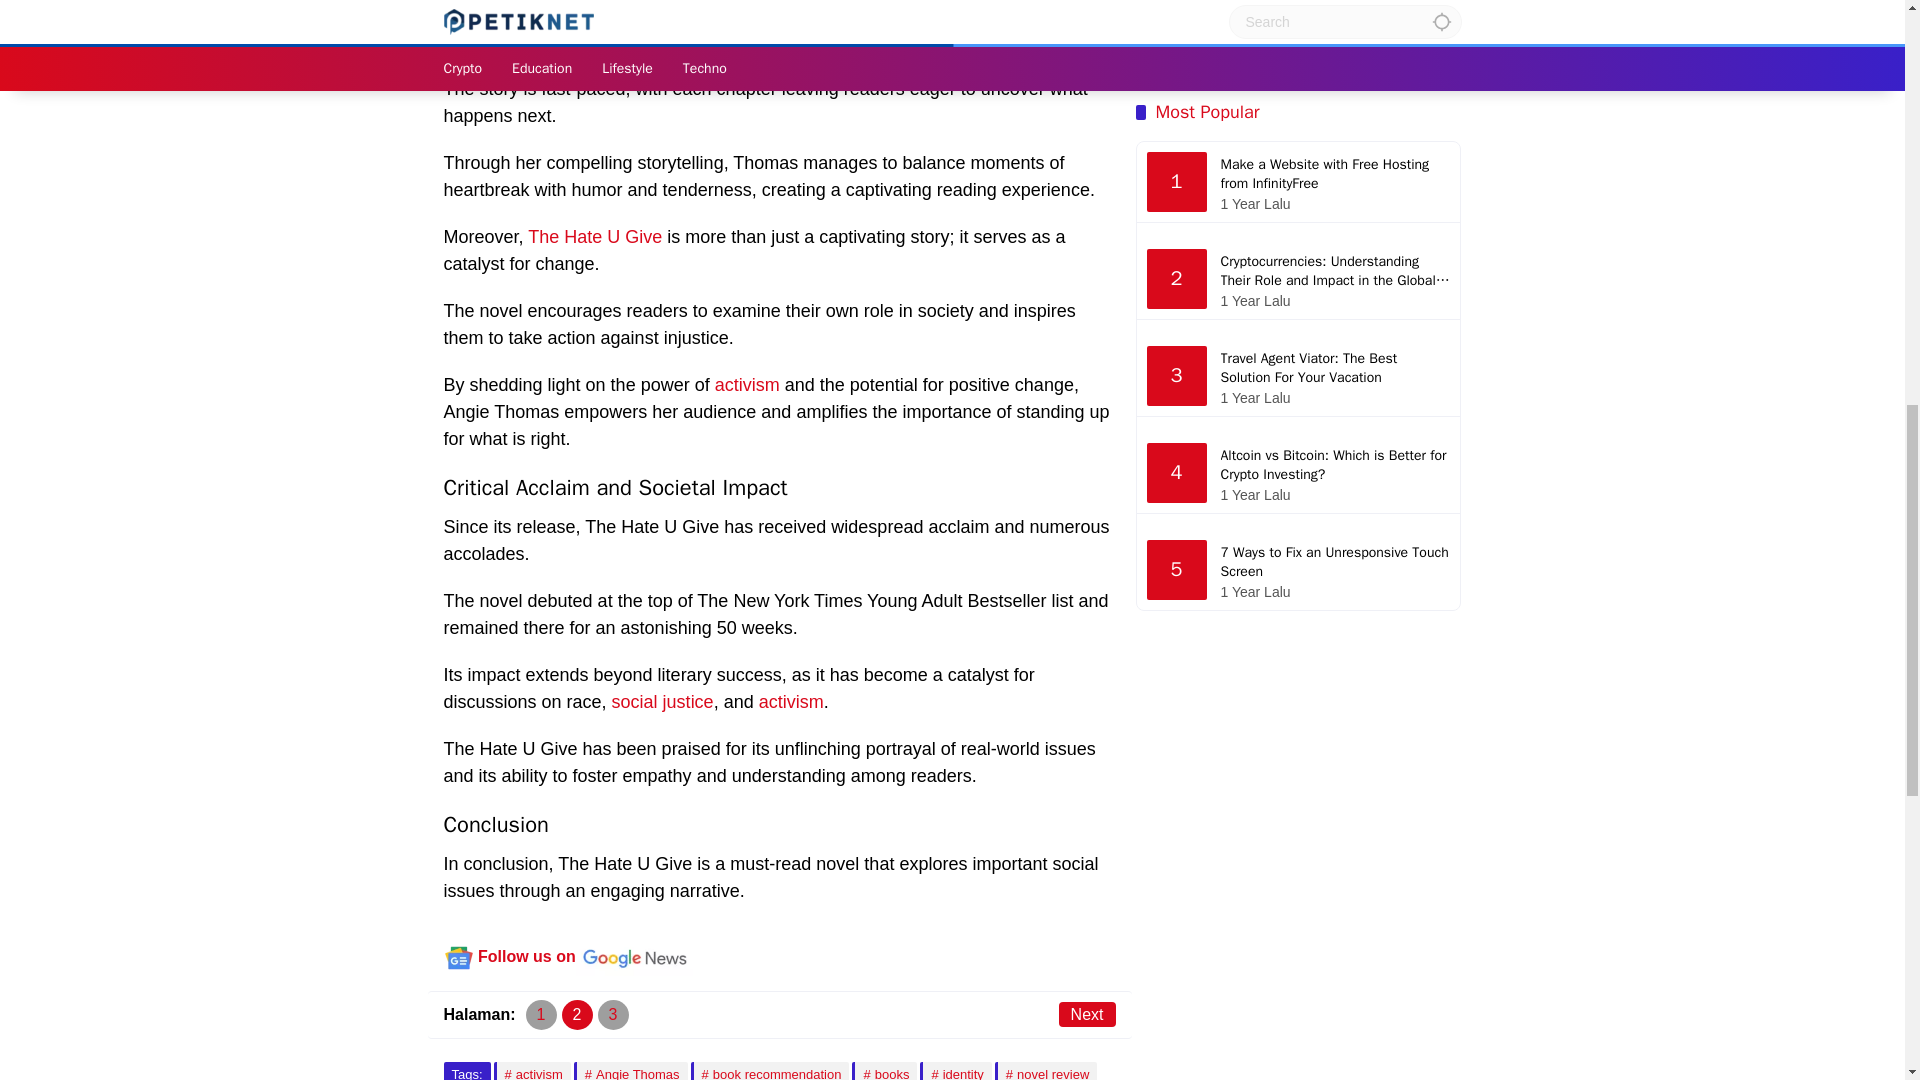 The width and height of the screenshot is (1920, 1080). I want to click on The Hate U Give, so click(770, 16).